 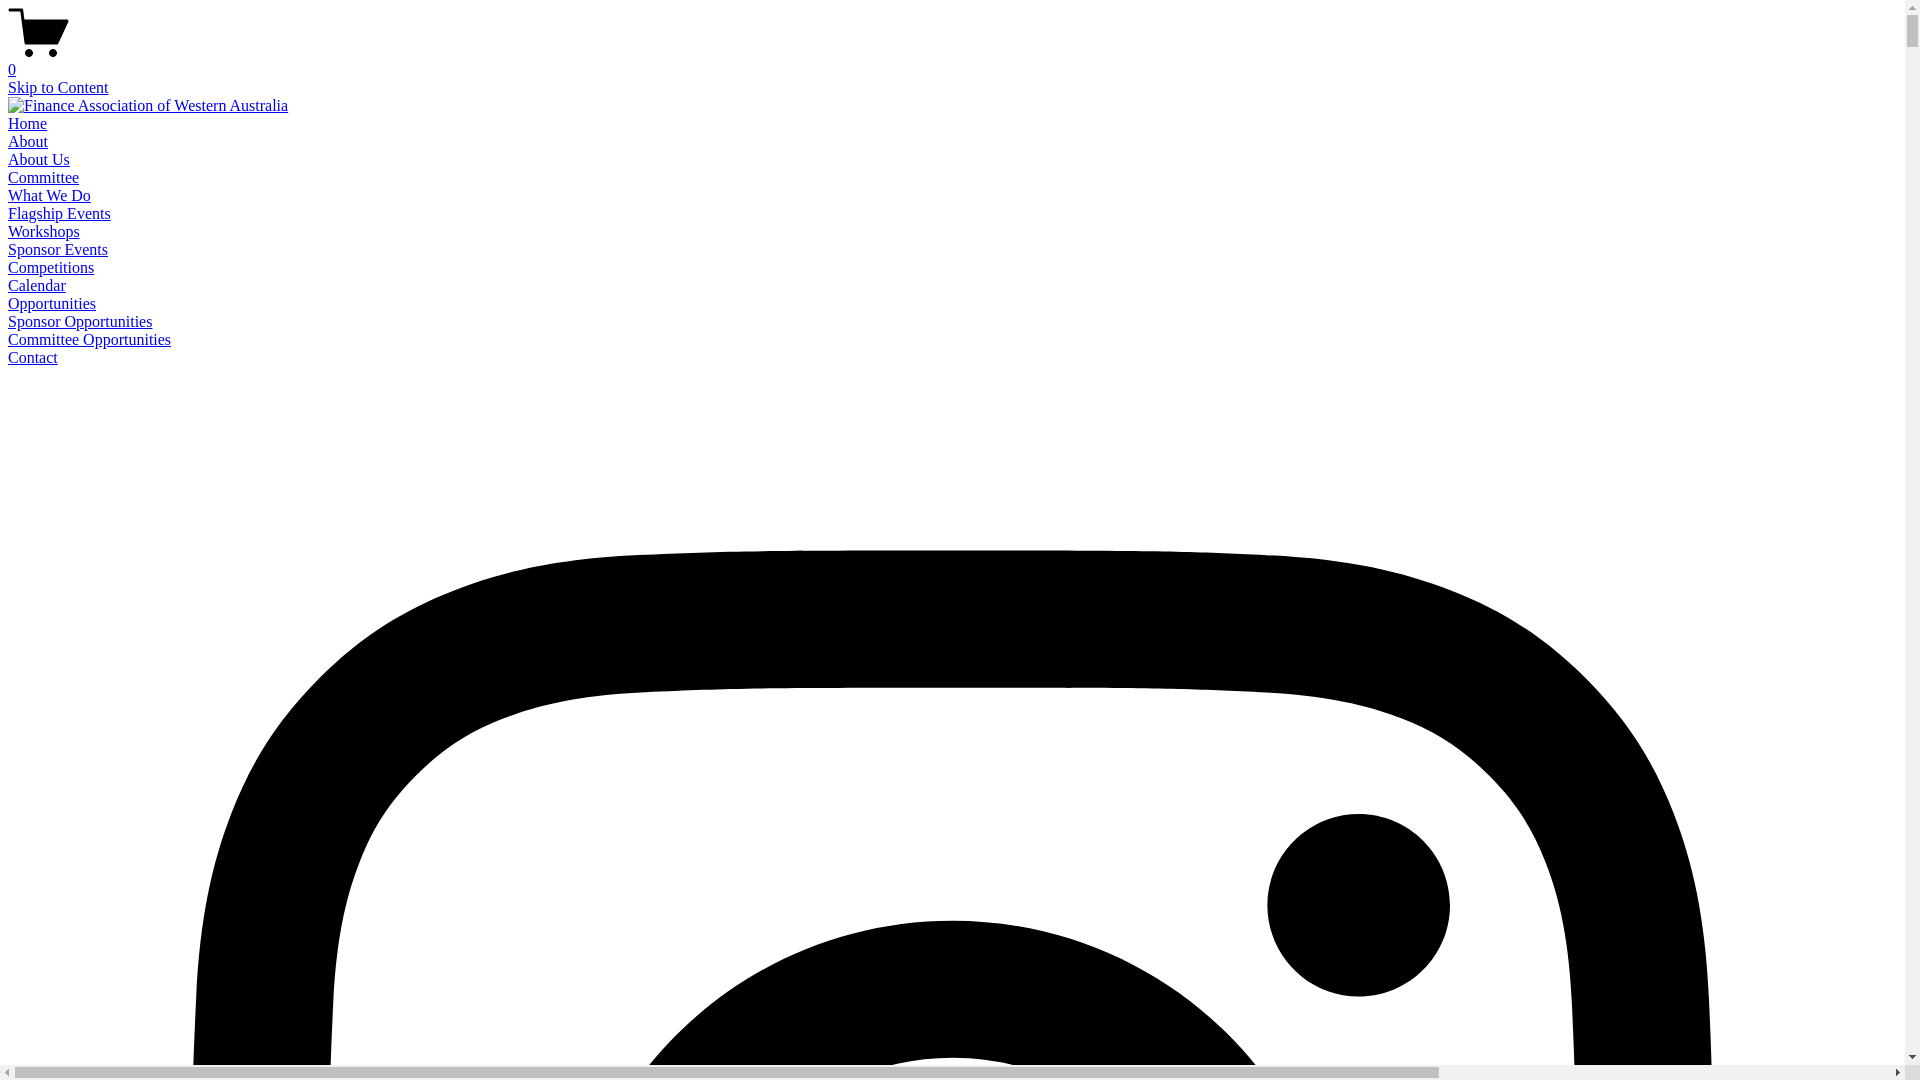 I want to click on Sponsor Events, so click(x=58, y=250).